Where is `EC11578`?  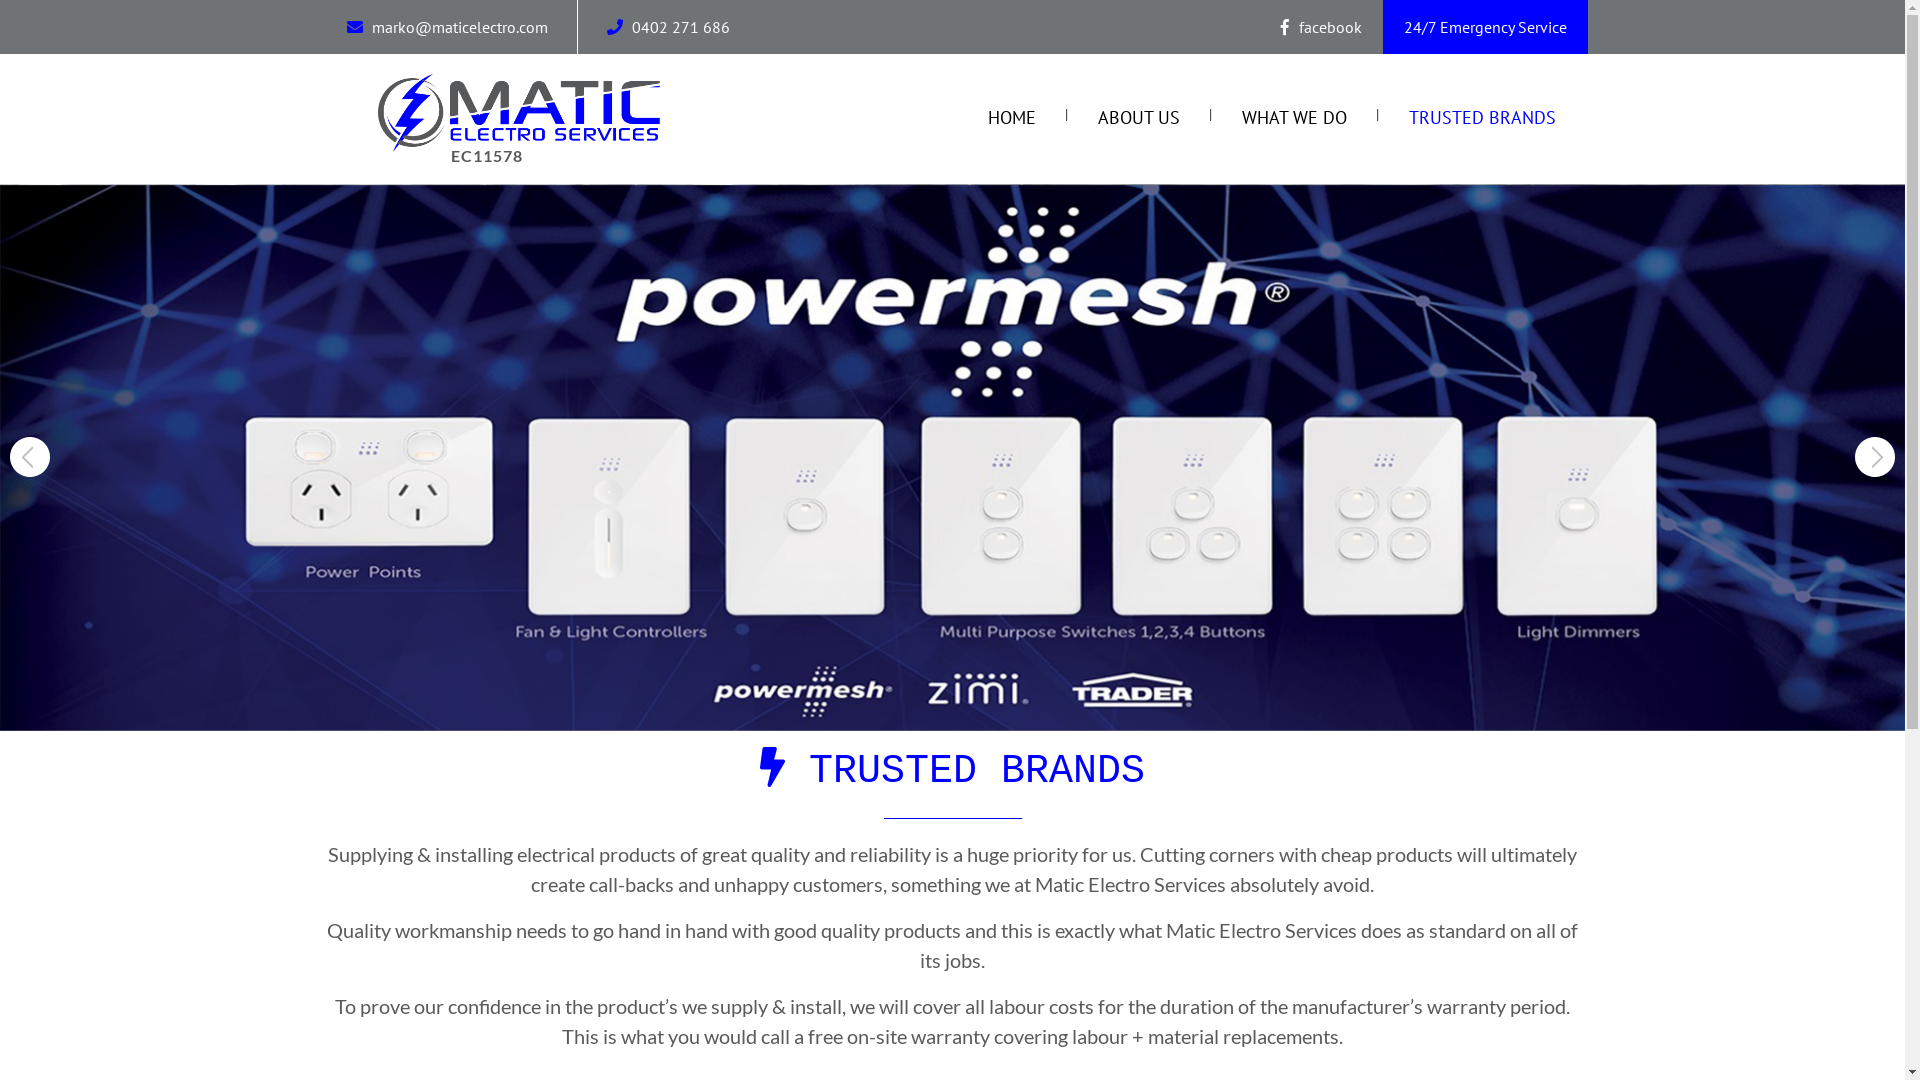
EC11578 is located at coordinates (520, 121).